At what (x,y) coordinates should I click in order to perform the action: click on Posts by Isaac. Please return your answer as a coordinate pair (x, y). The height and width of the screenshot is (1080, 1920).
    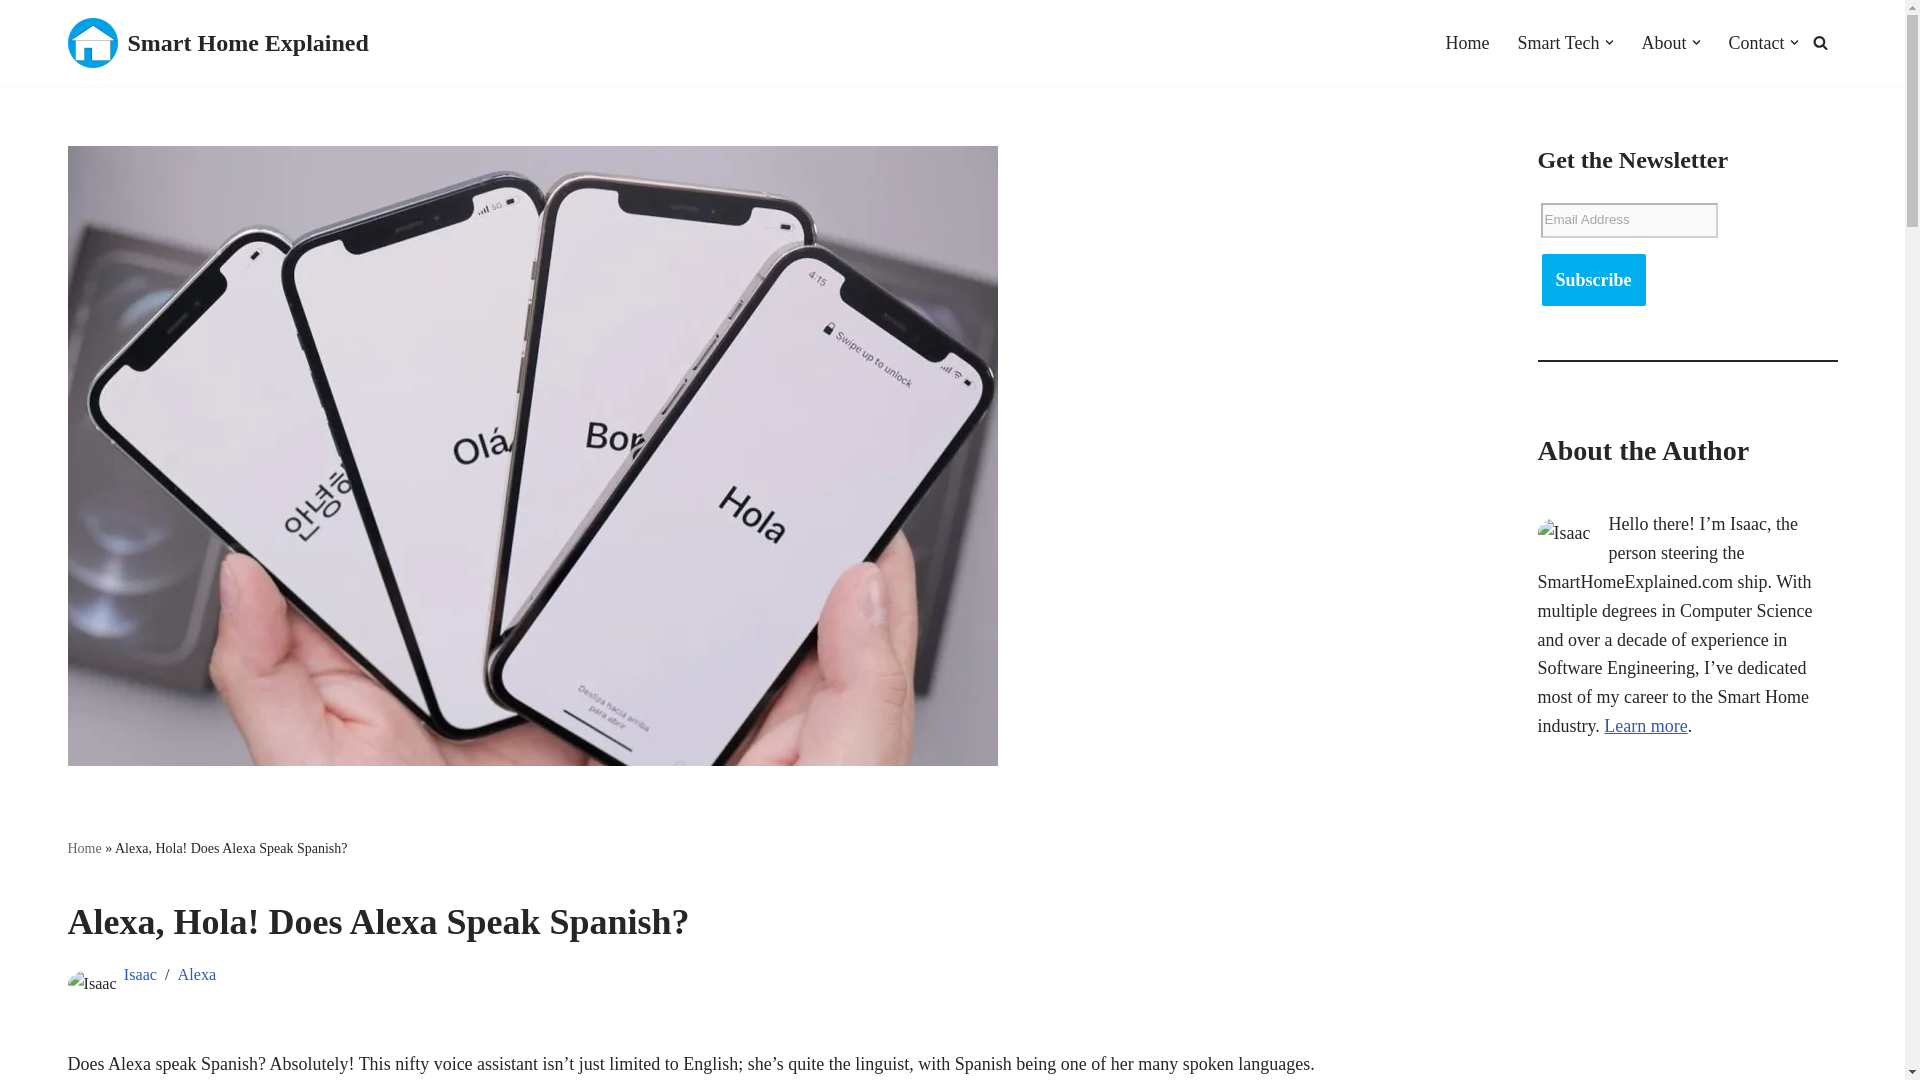
    Looking at the image, I should click on (140, 974).